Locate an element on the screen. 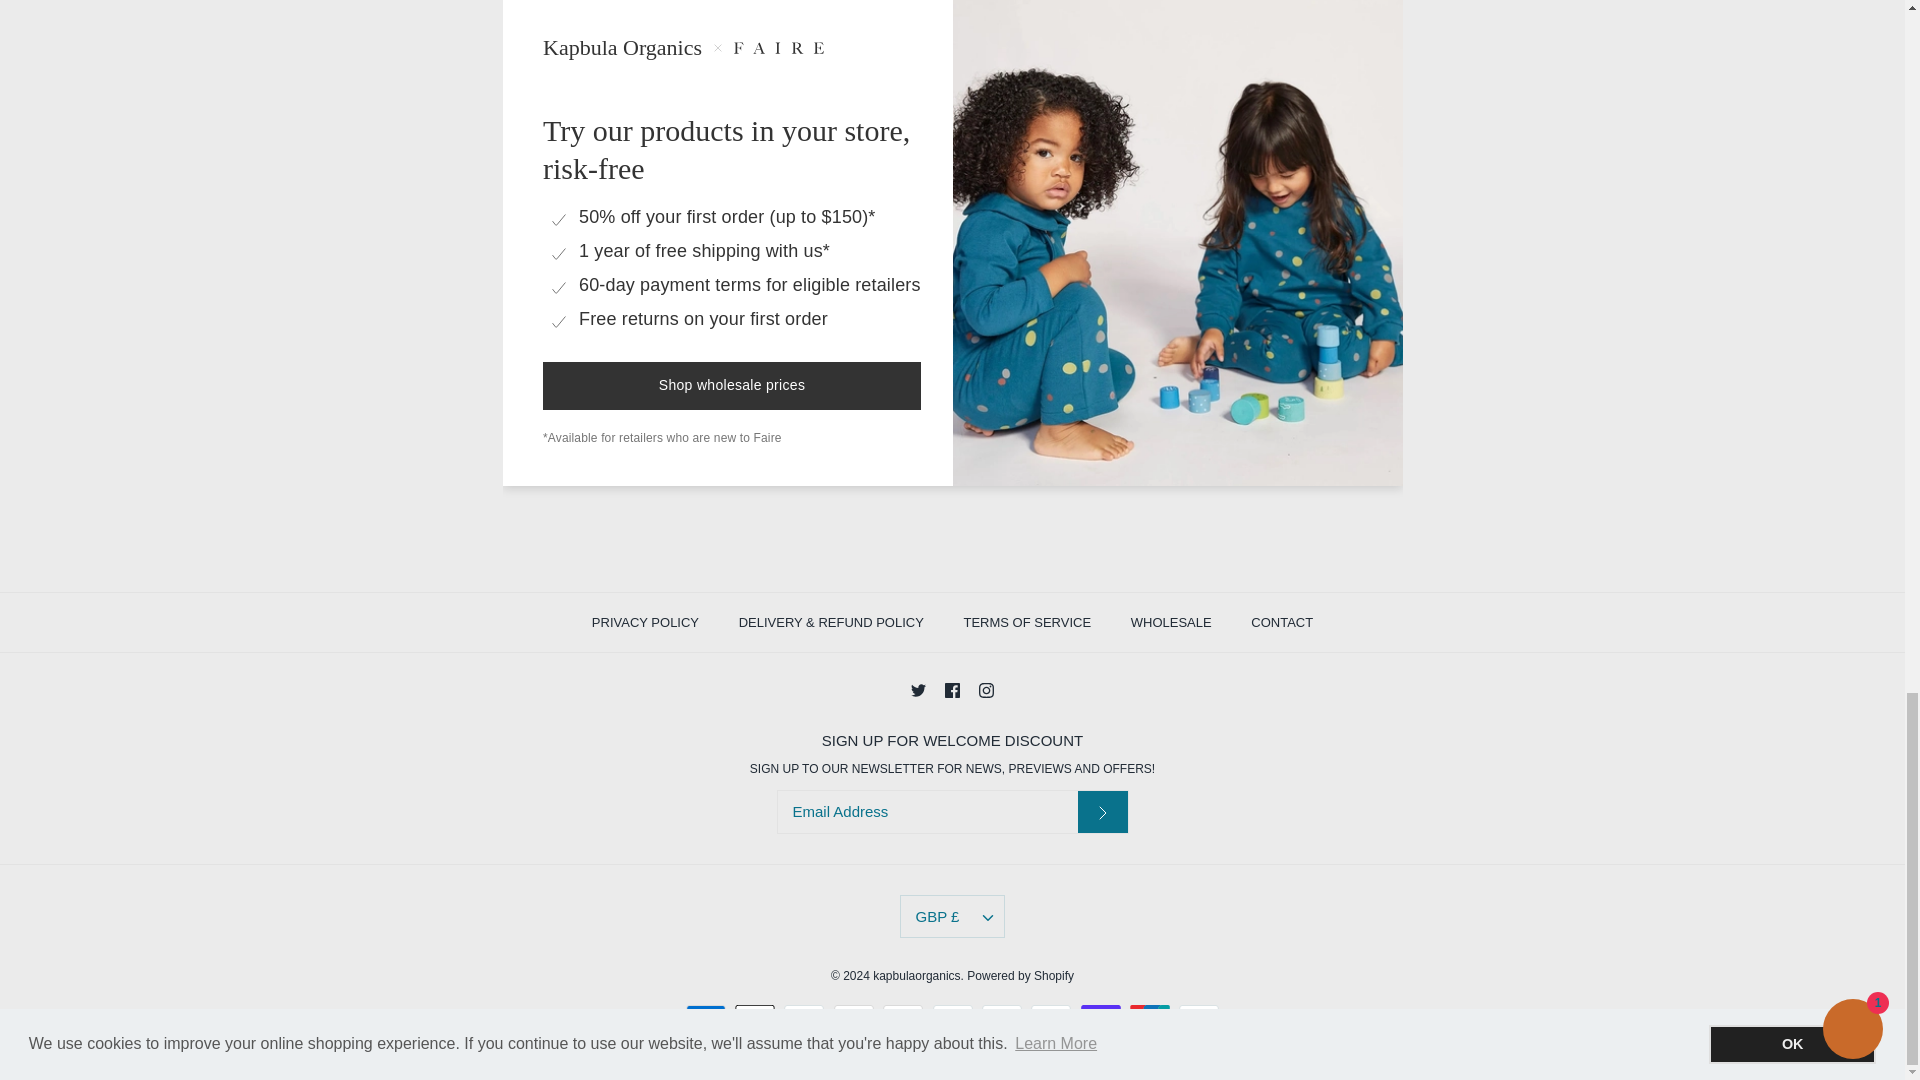 The width and height of the screenshot is (1920, 1080). Facebook is located at coordinates (952, 690).